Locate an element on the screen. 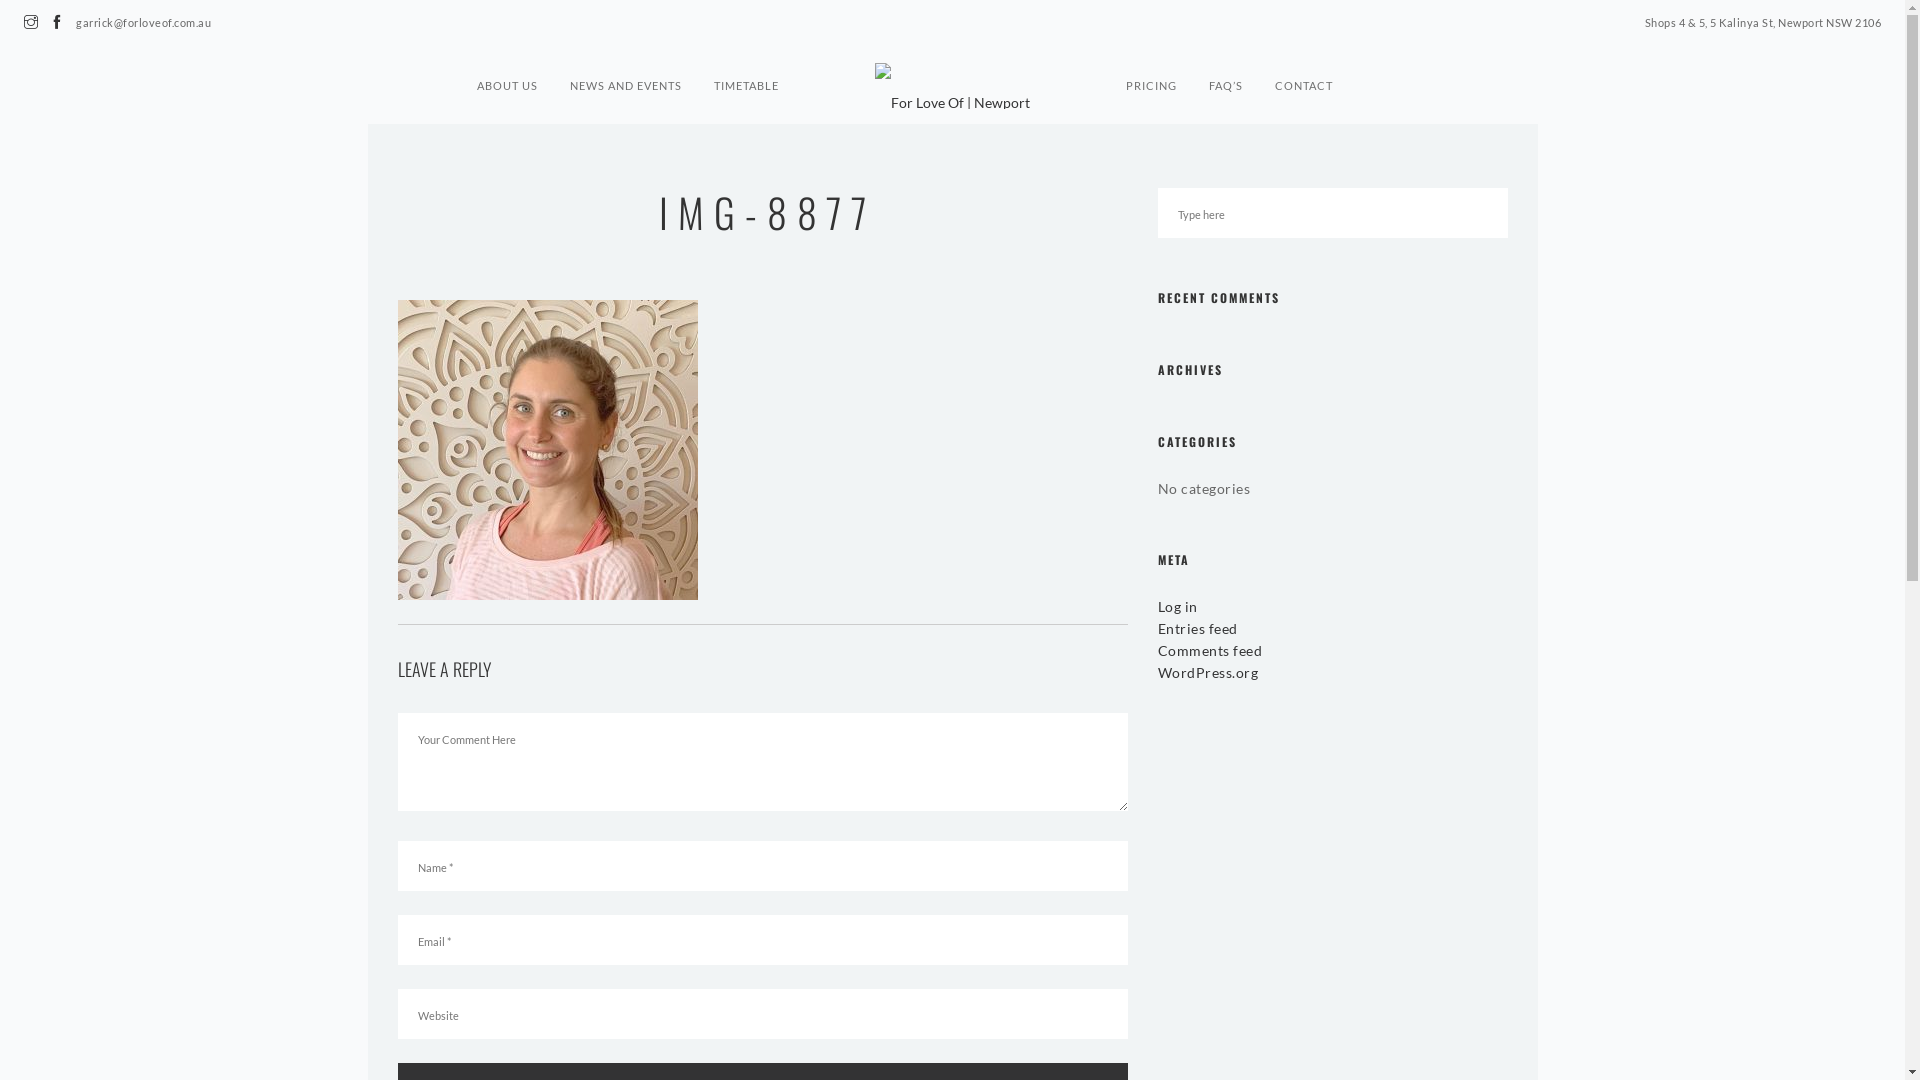  Entries feed is located at coordinates (1198, 628).